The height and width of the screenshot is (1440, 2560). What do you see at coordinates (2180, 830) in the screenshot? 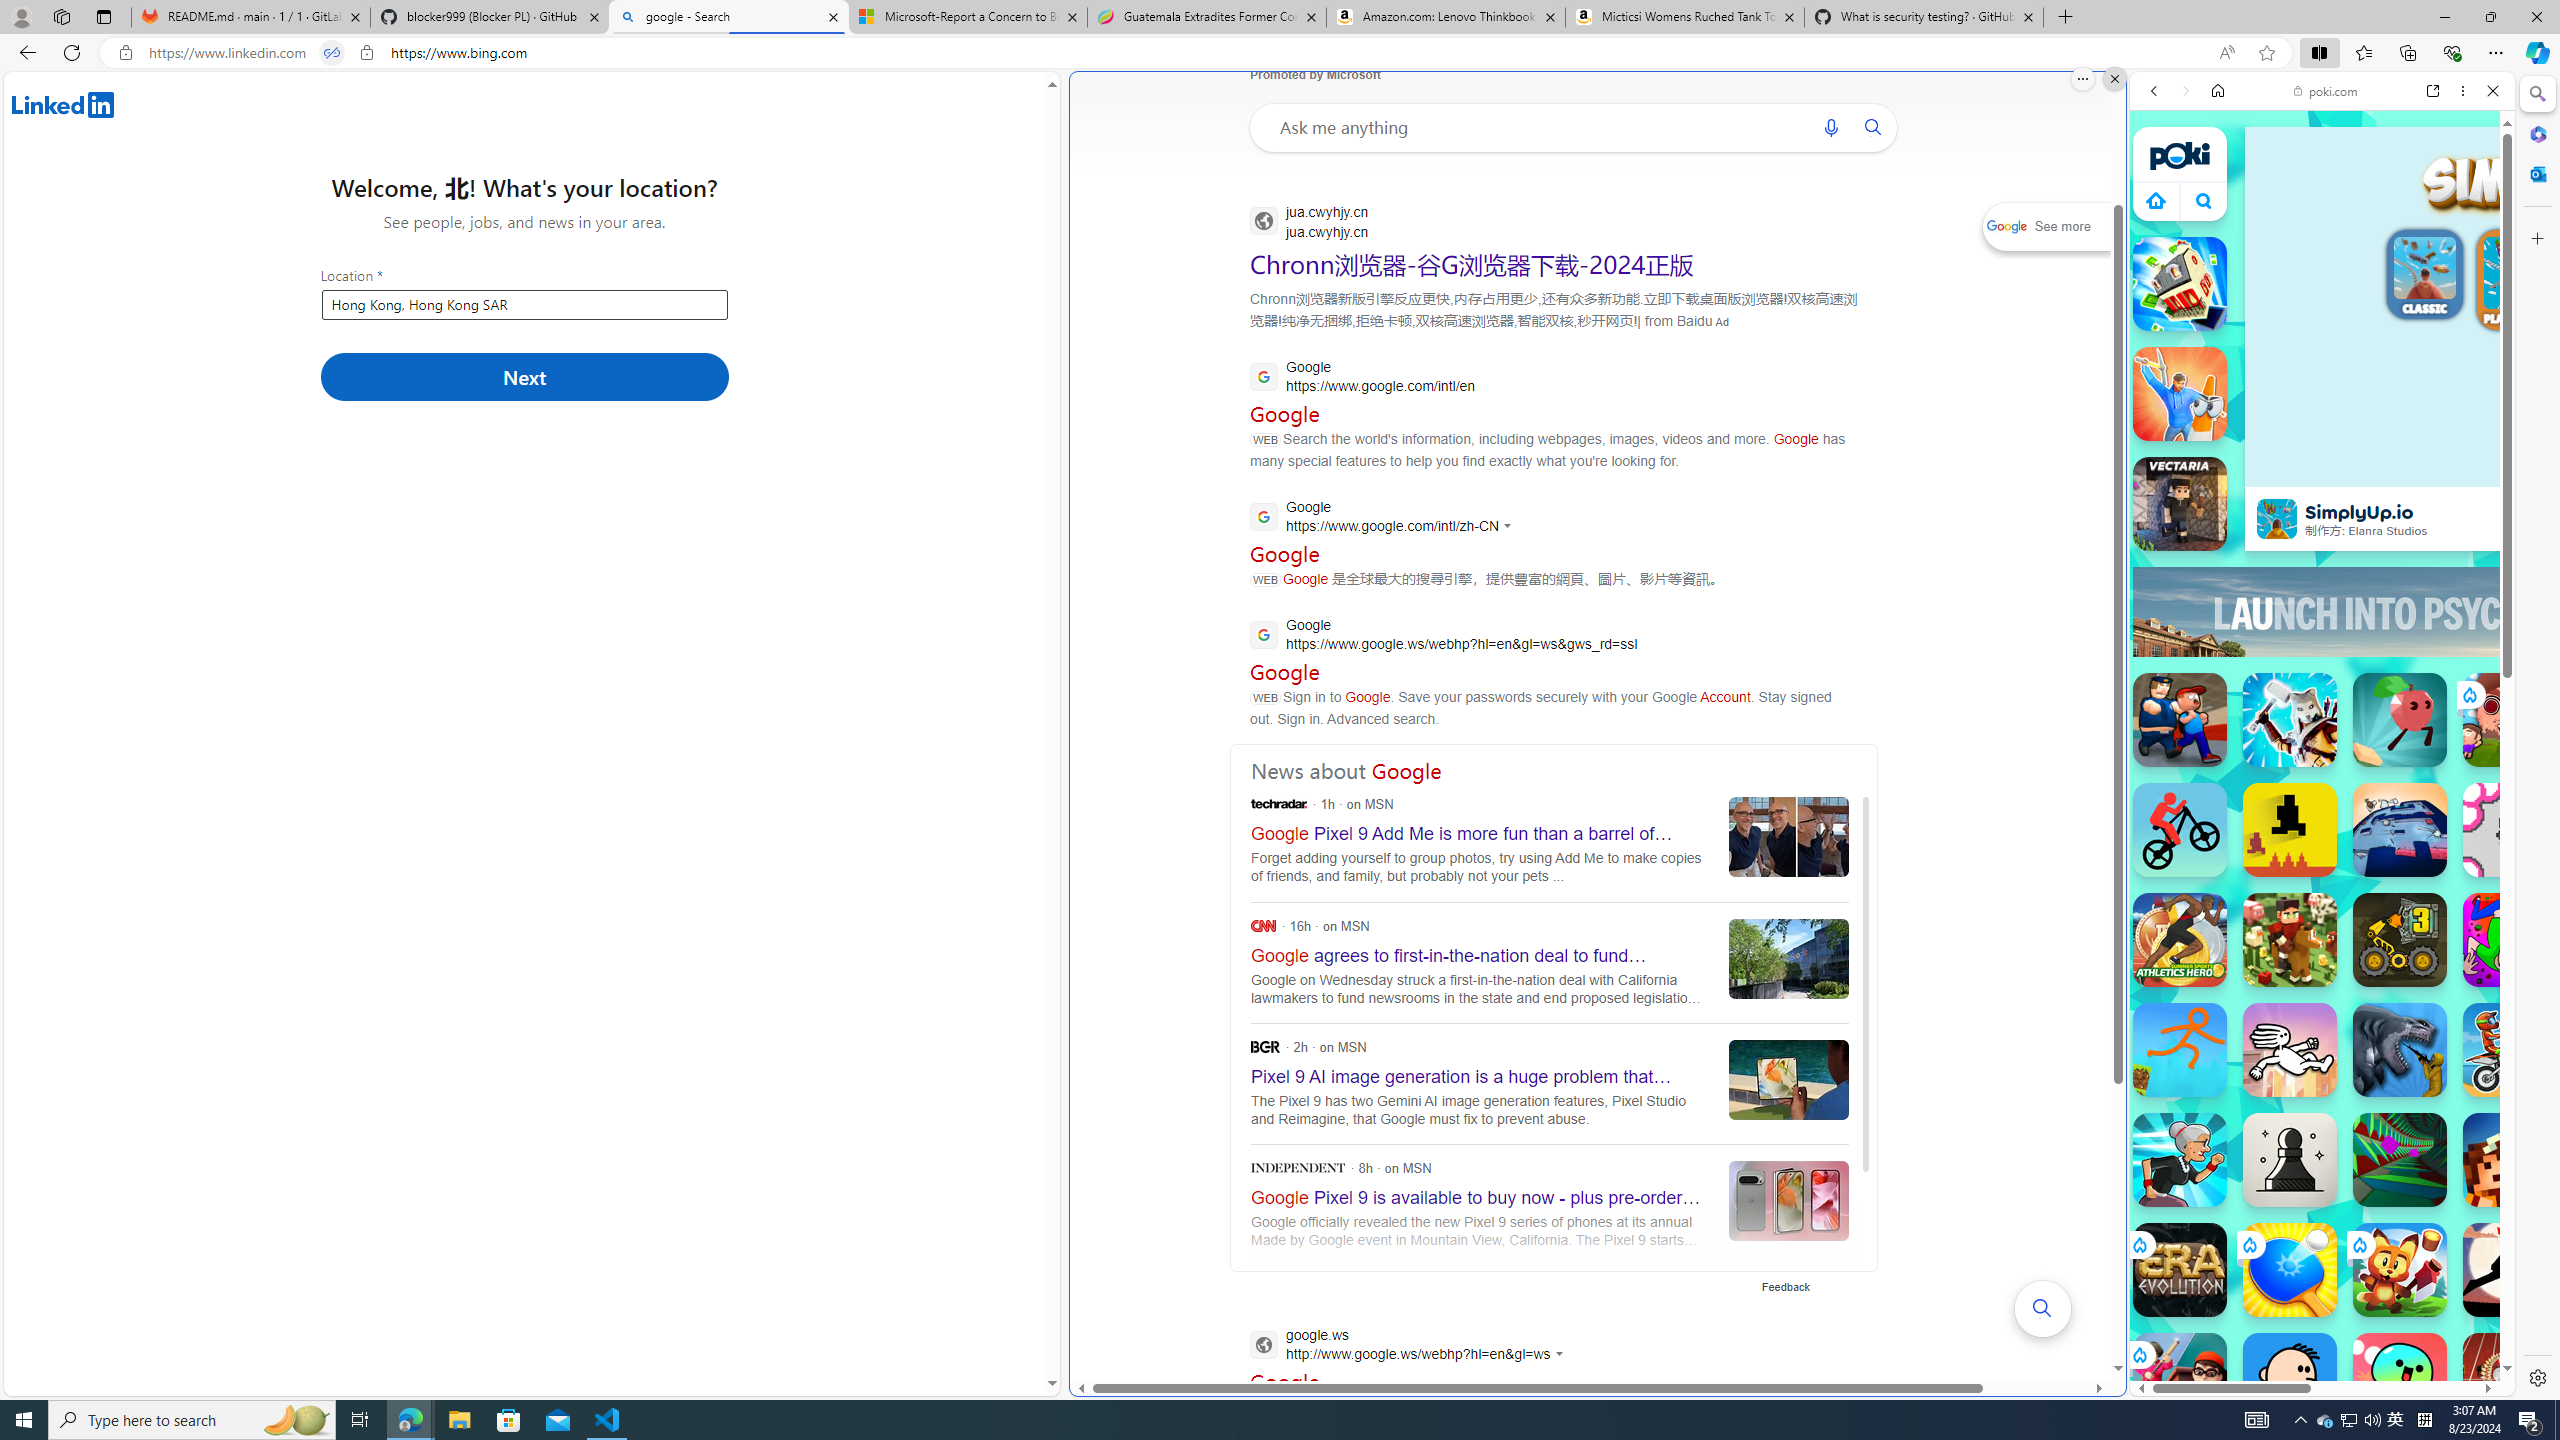
I see `Stickman Bike` at bounding box center [2180, 830].